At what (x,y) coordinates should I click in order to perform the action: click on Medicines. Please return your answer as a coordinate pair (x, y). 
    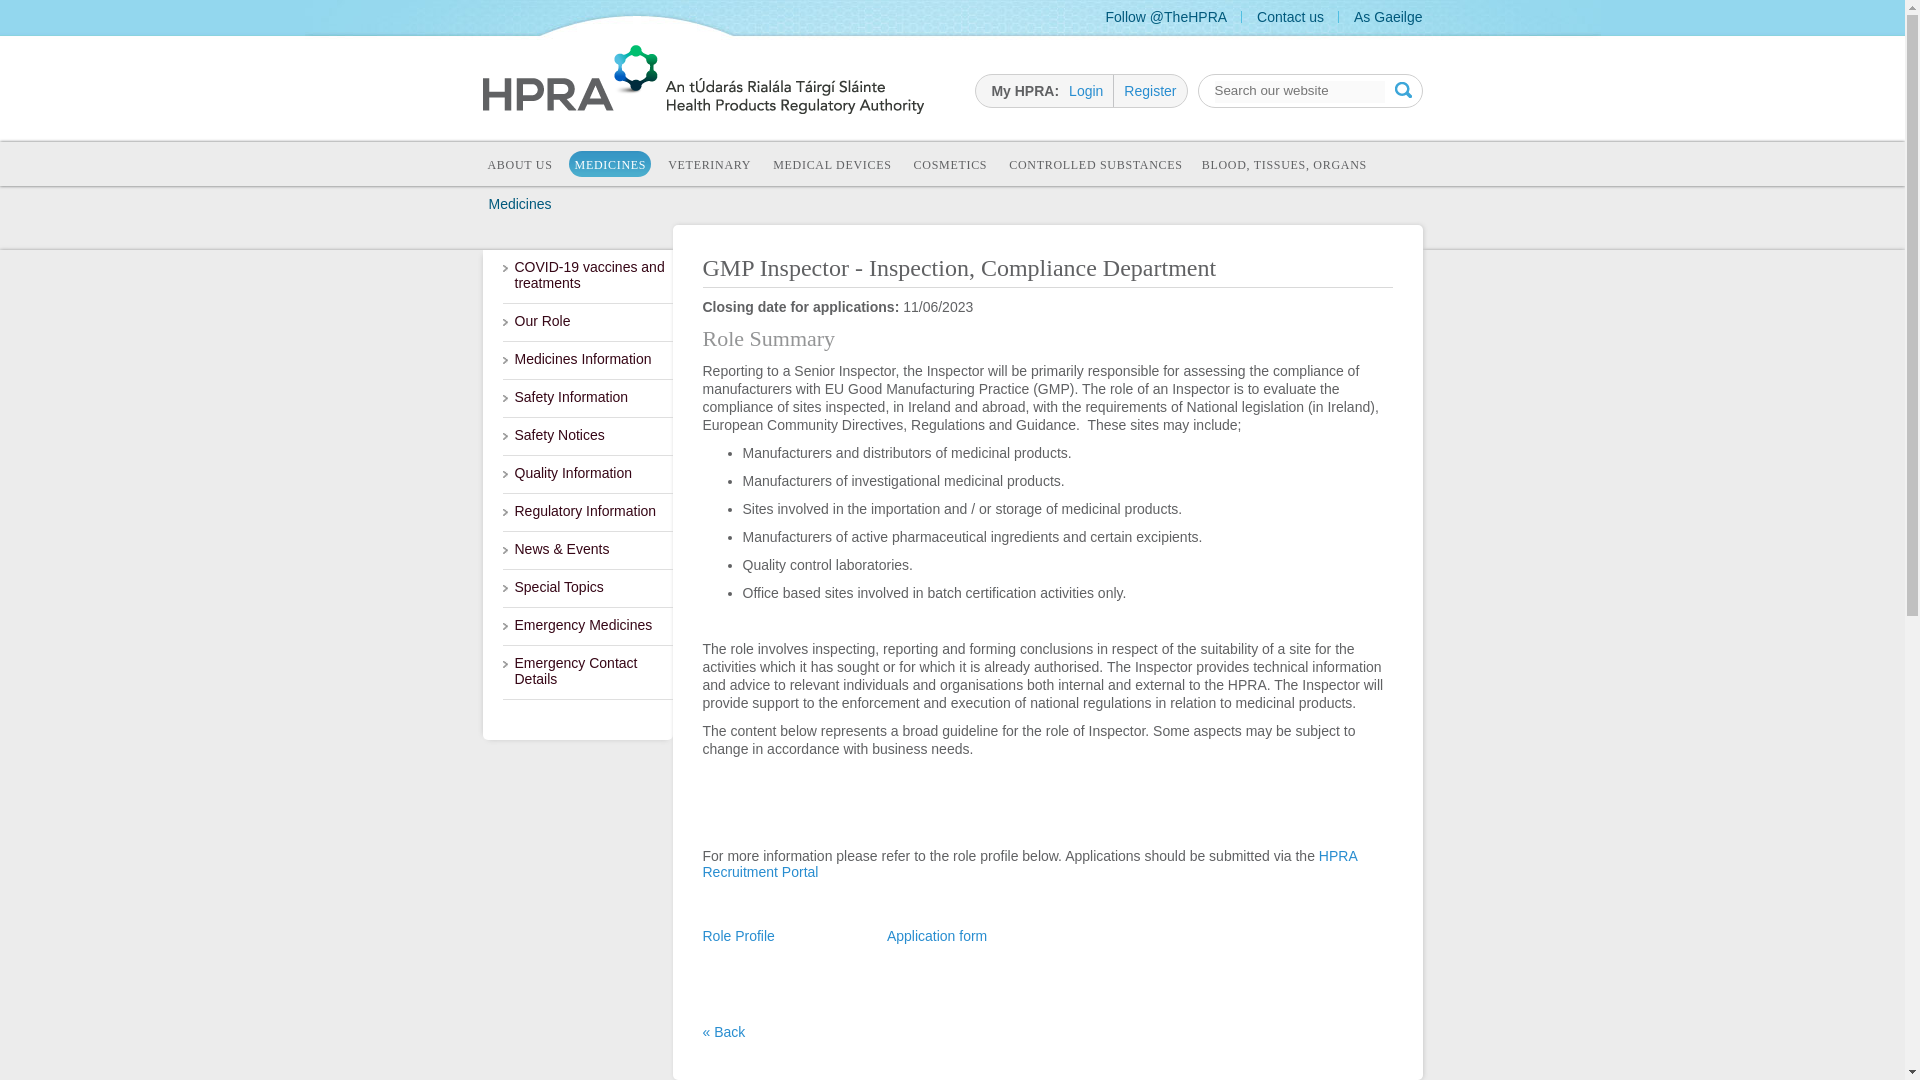
    Looking at the image, I should click on (610, 164).